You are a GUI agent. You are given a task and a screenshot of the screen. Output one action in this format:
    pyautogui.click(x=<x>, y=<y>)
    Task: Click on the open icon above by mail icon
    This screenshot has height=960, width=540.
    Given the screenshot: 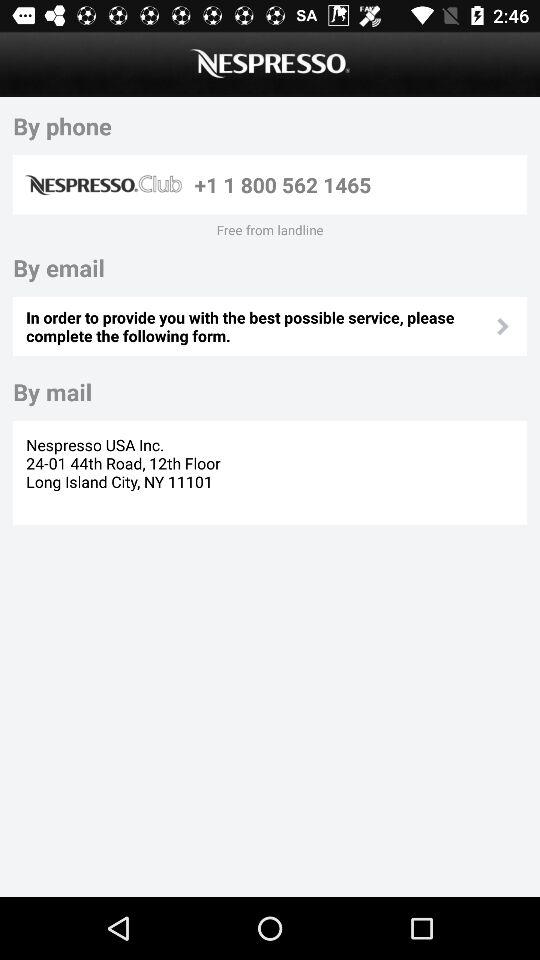 What is the action you would take?
    pyautogui.click(x=259, y=326)
    